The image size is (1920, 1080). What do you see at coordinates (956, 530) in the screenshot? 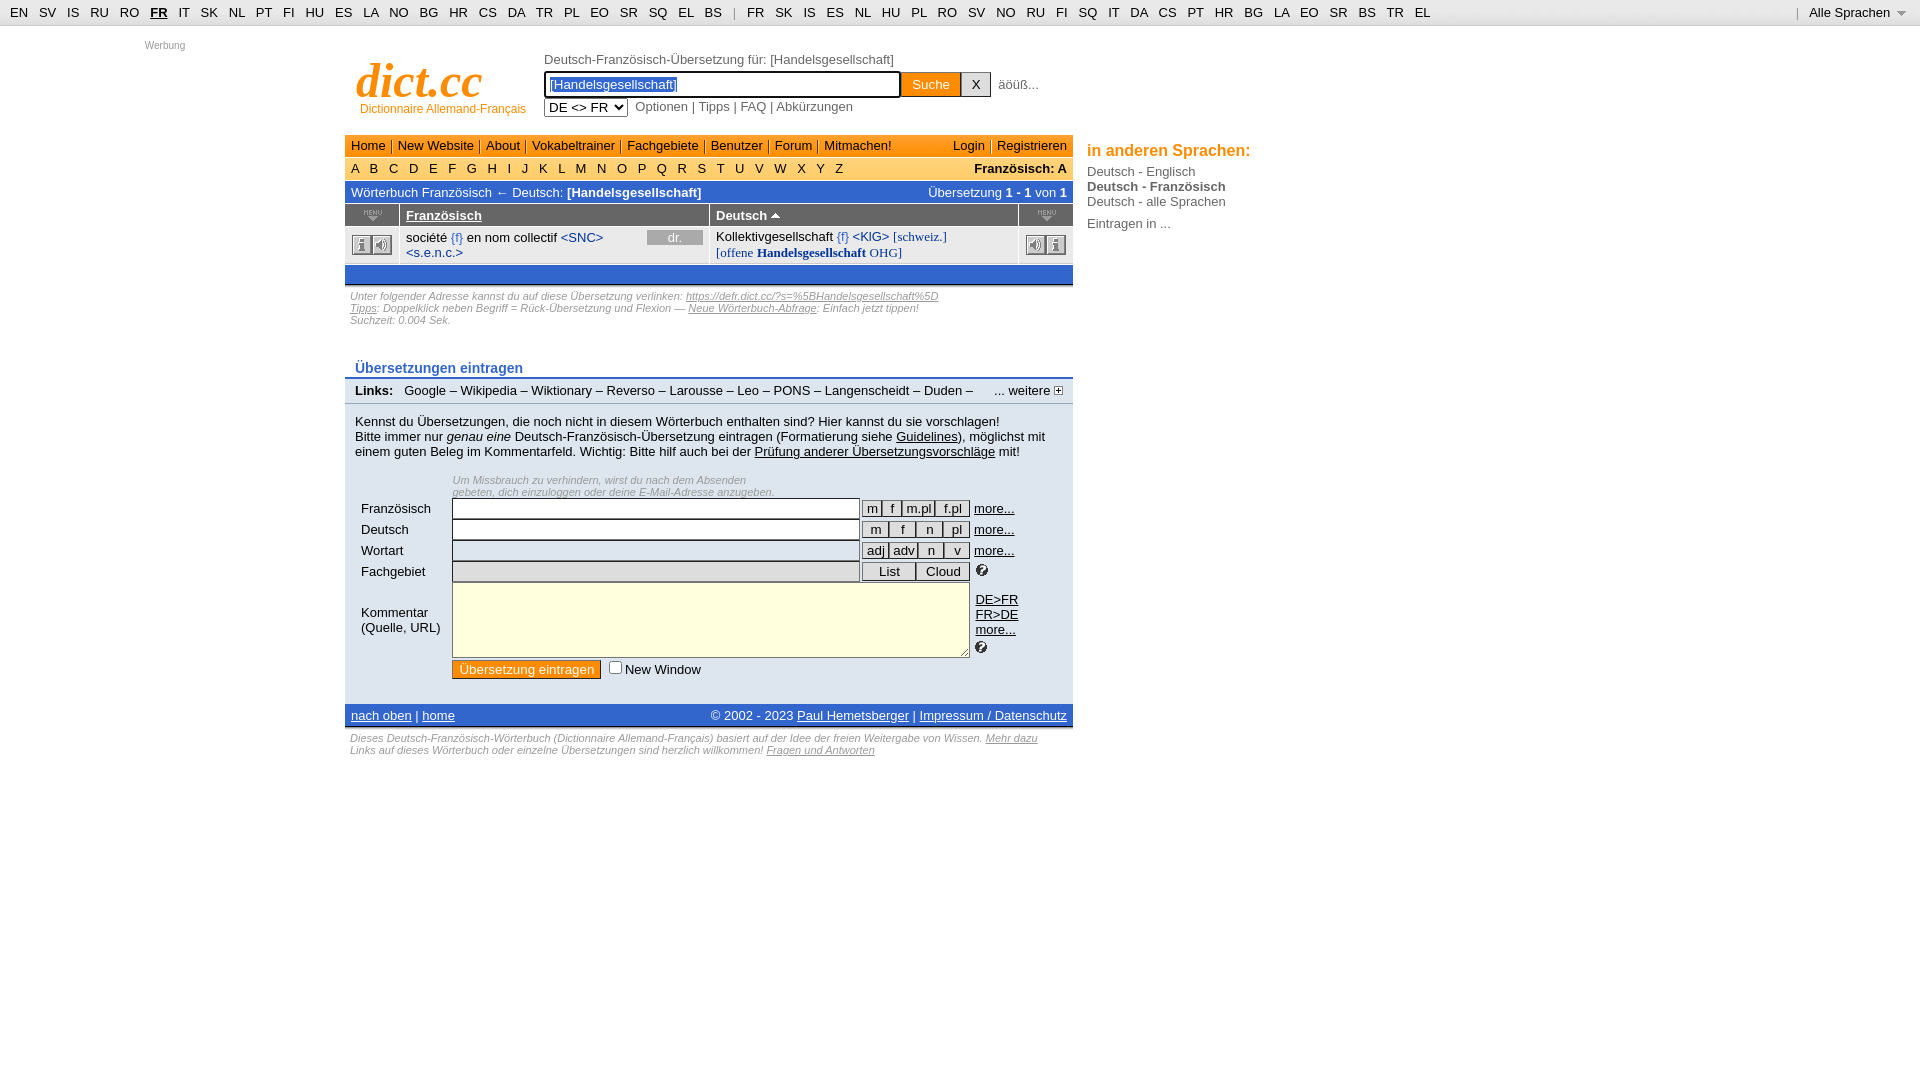
I see `die - Mehrzahl (Plural)` at bounding box center [956, 530].